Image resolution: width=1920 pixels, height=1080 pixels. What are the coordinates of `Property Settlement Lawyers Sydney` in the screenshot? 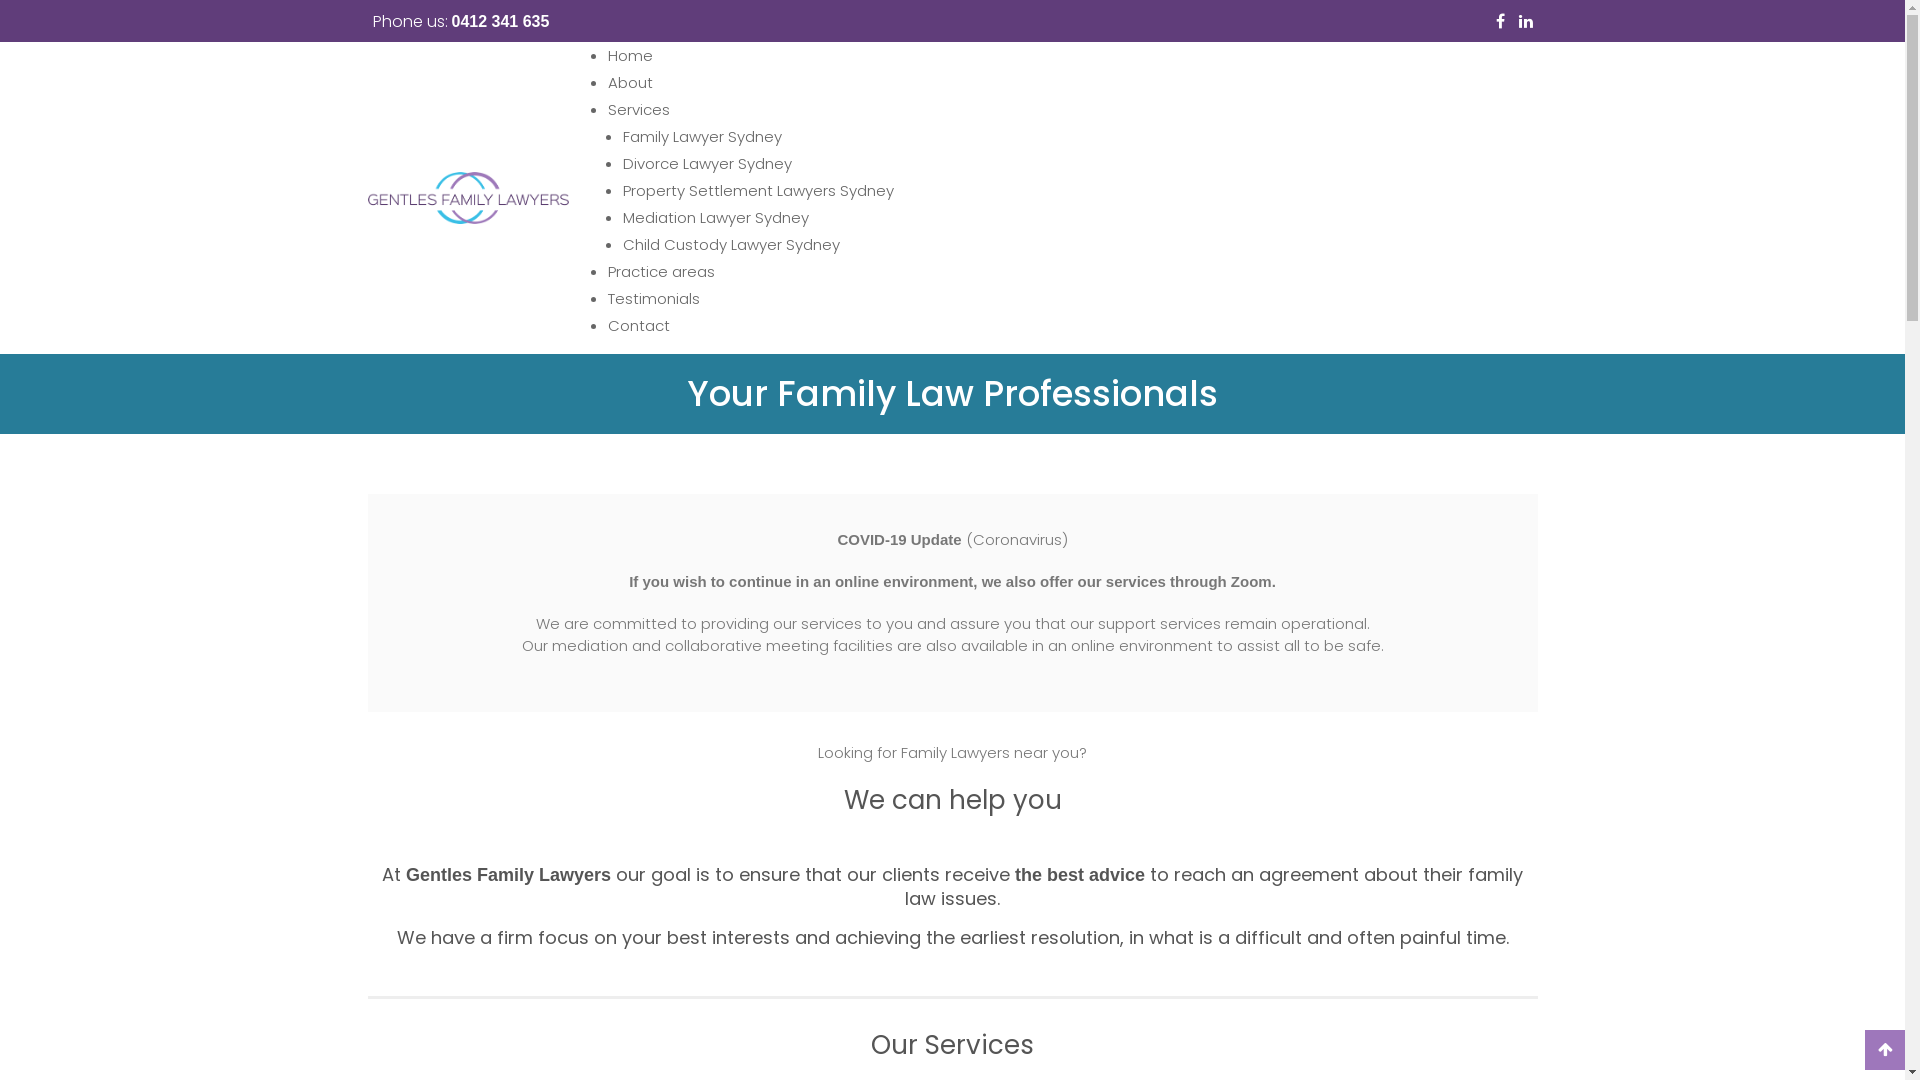 It's located at (758, 190).